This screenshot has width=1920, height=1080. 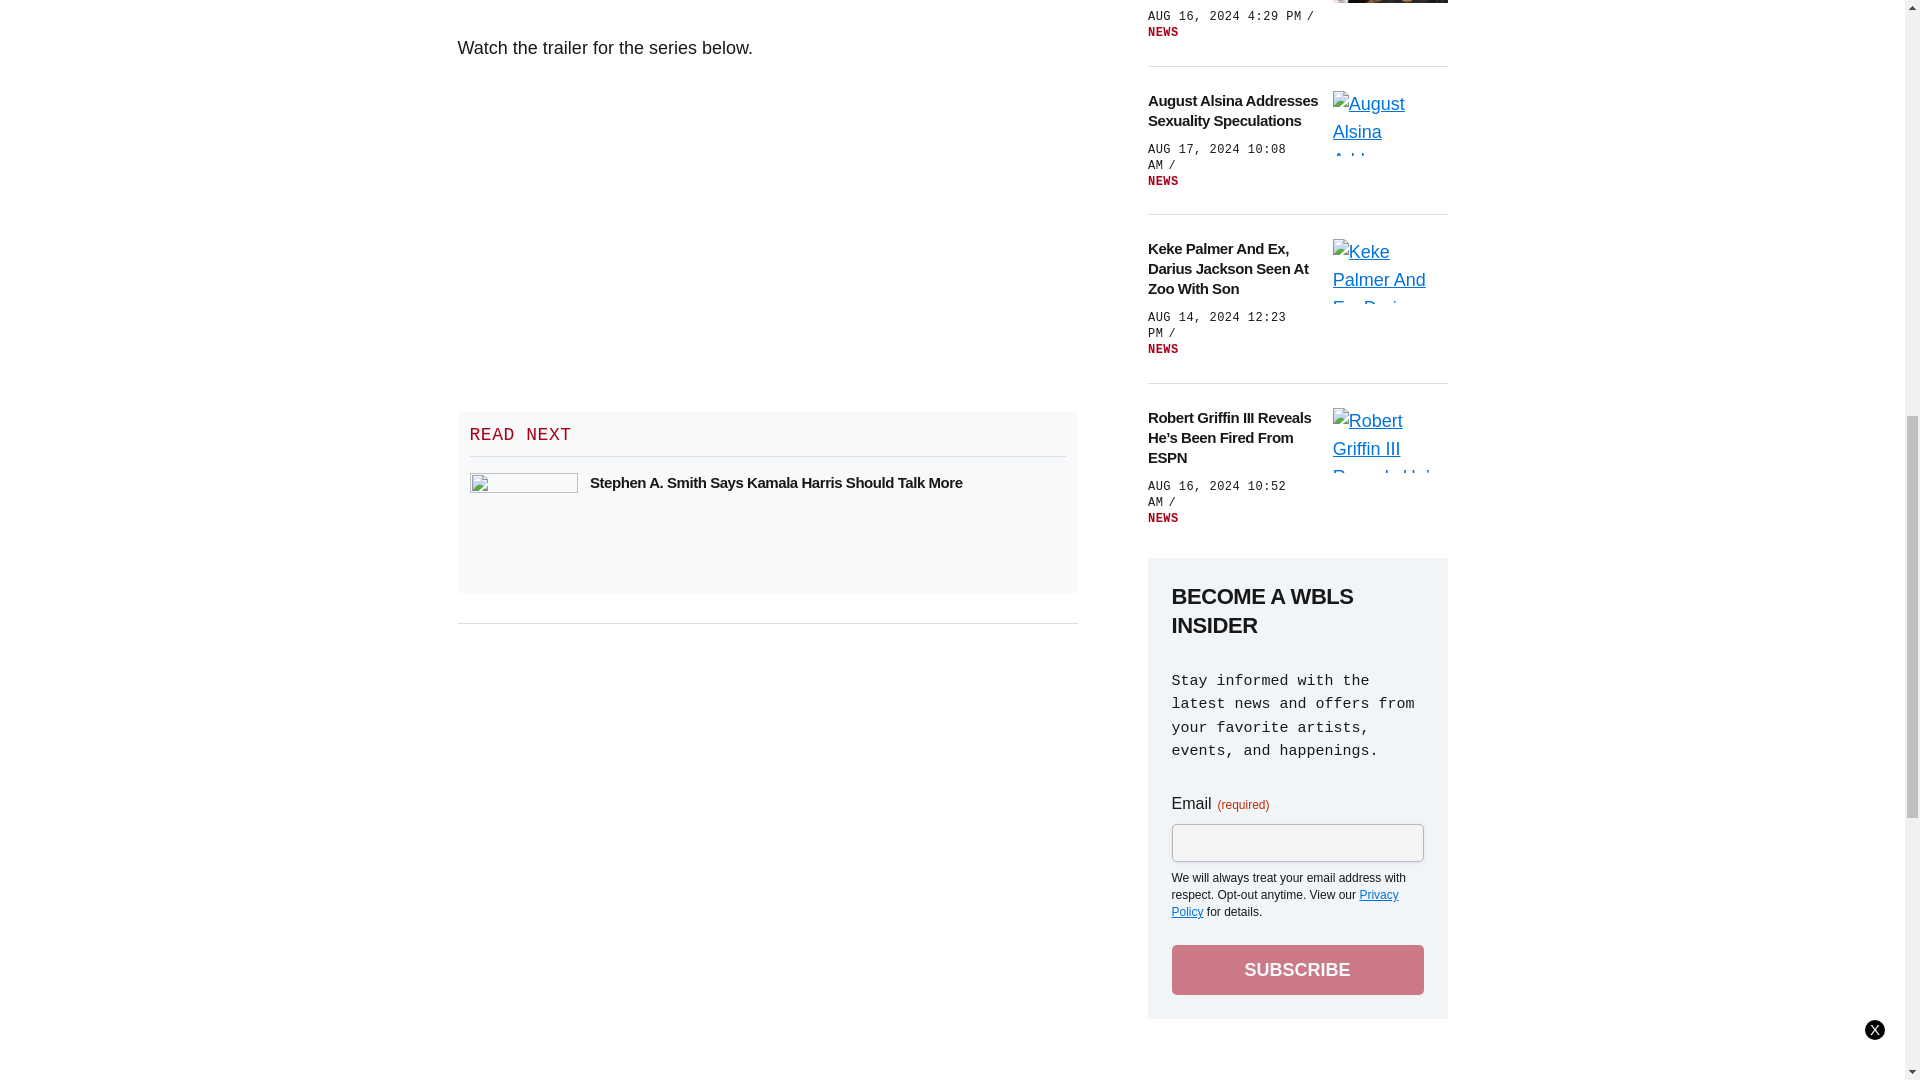 What do you see at coordinates (1285, 903) in the screenshot?
I see `Privacy Policy` at bounding box center [1285, 903].